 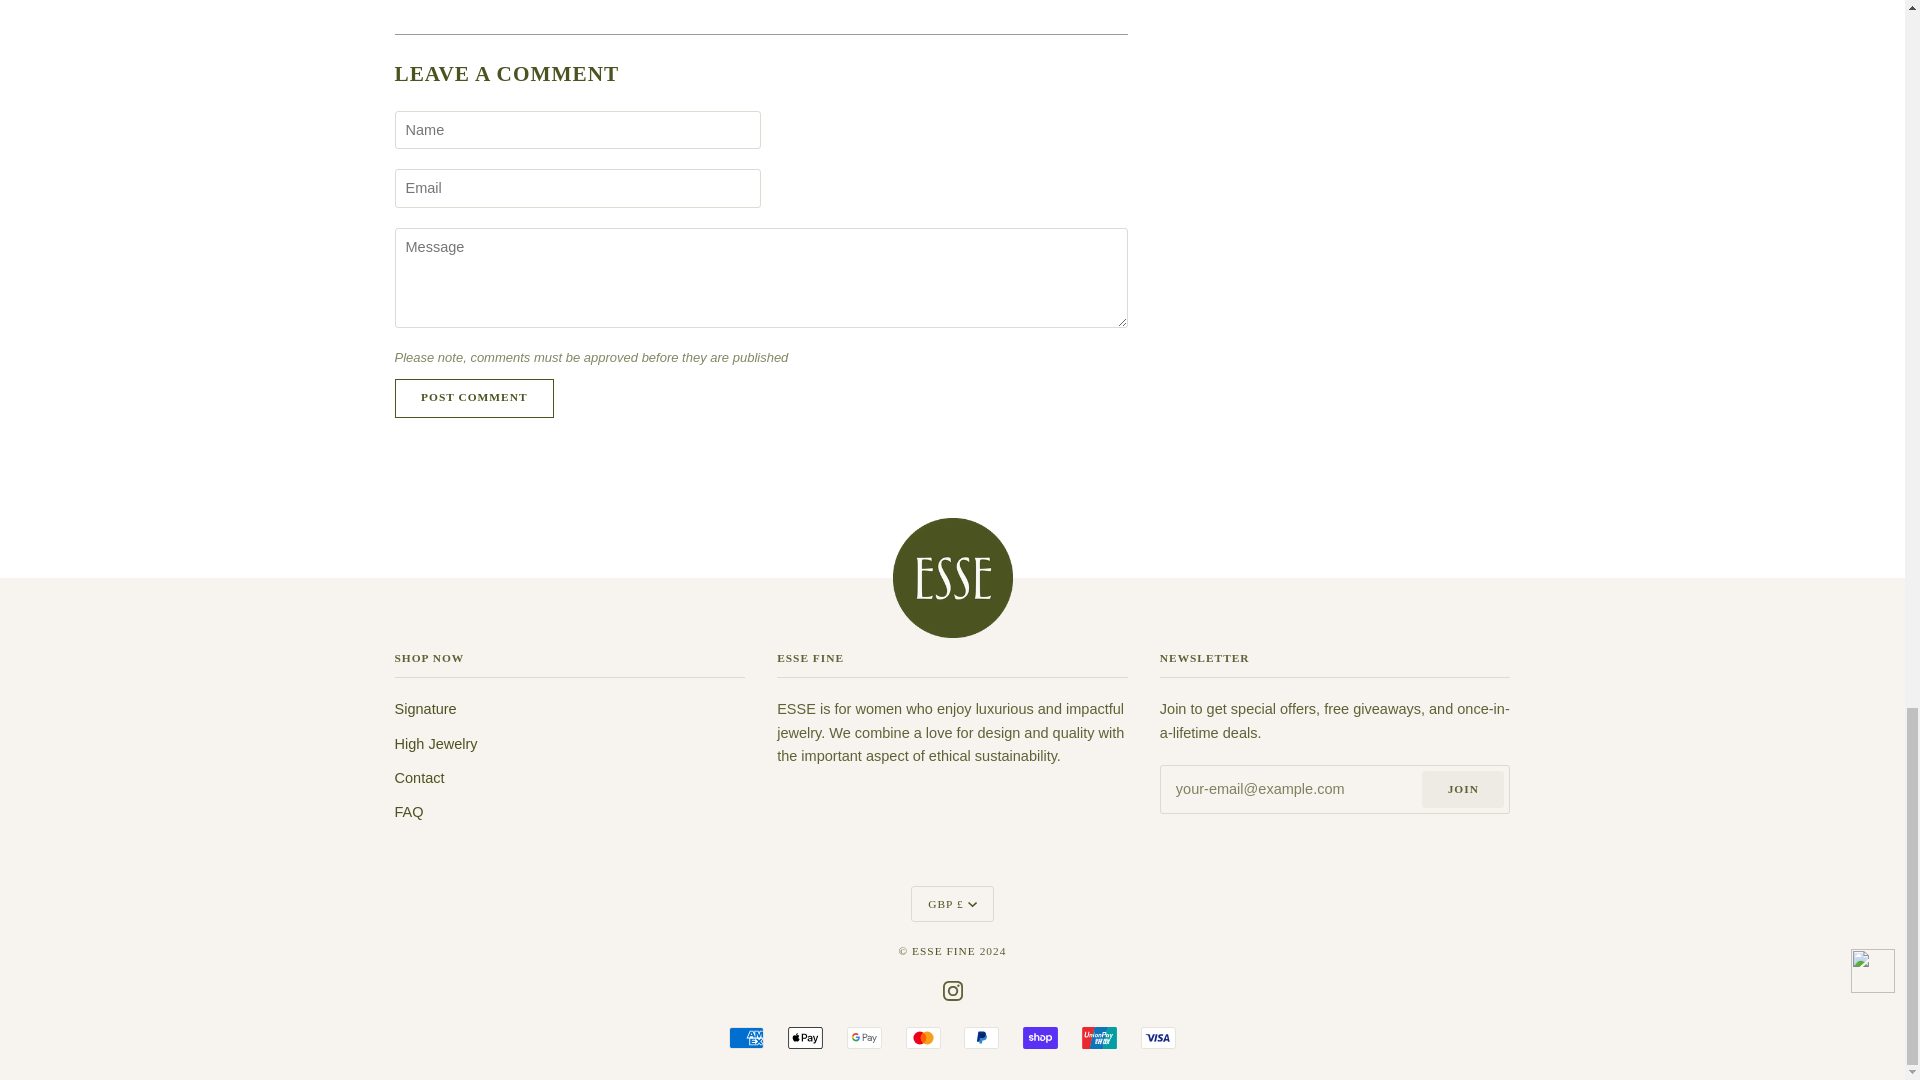 I want to click on AMERICAN EXPRESS, so click(x=746, y=1038).